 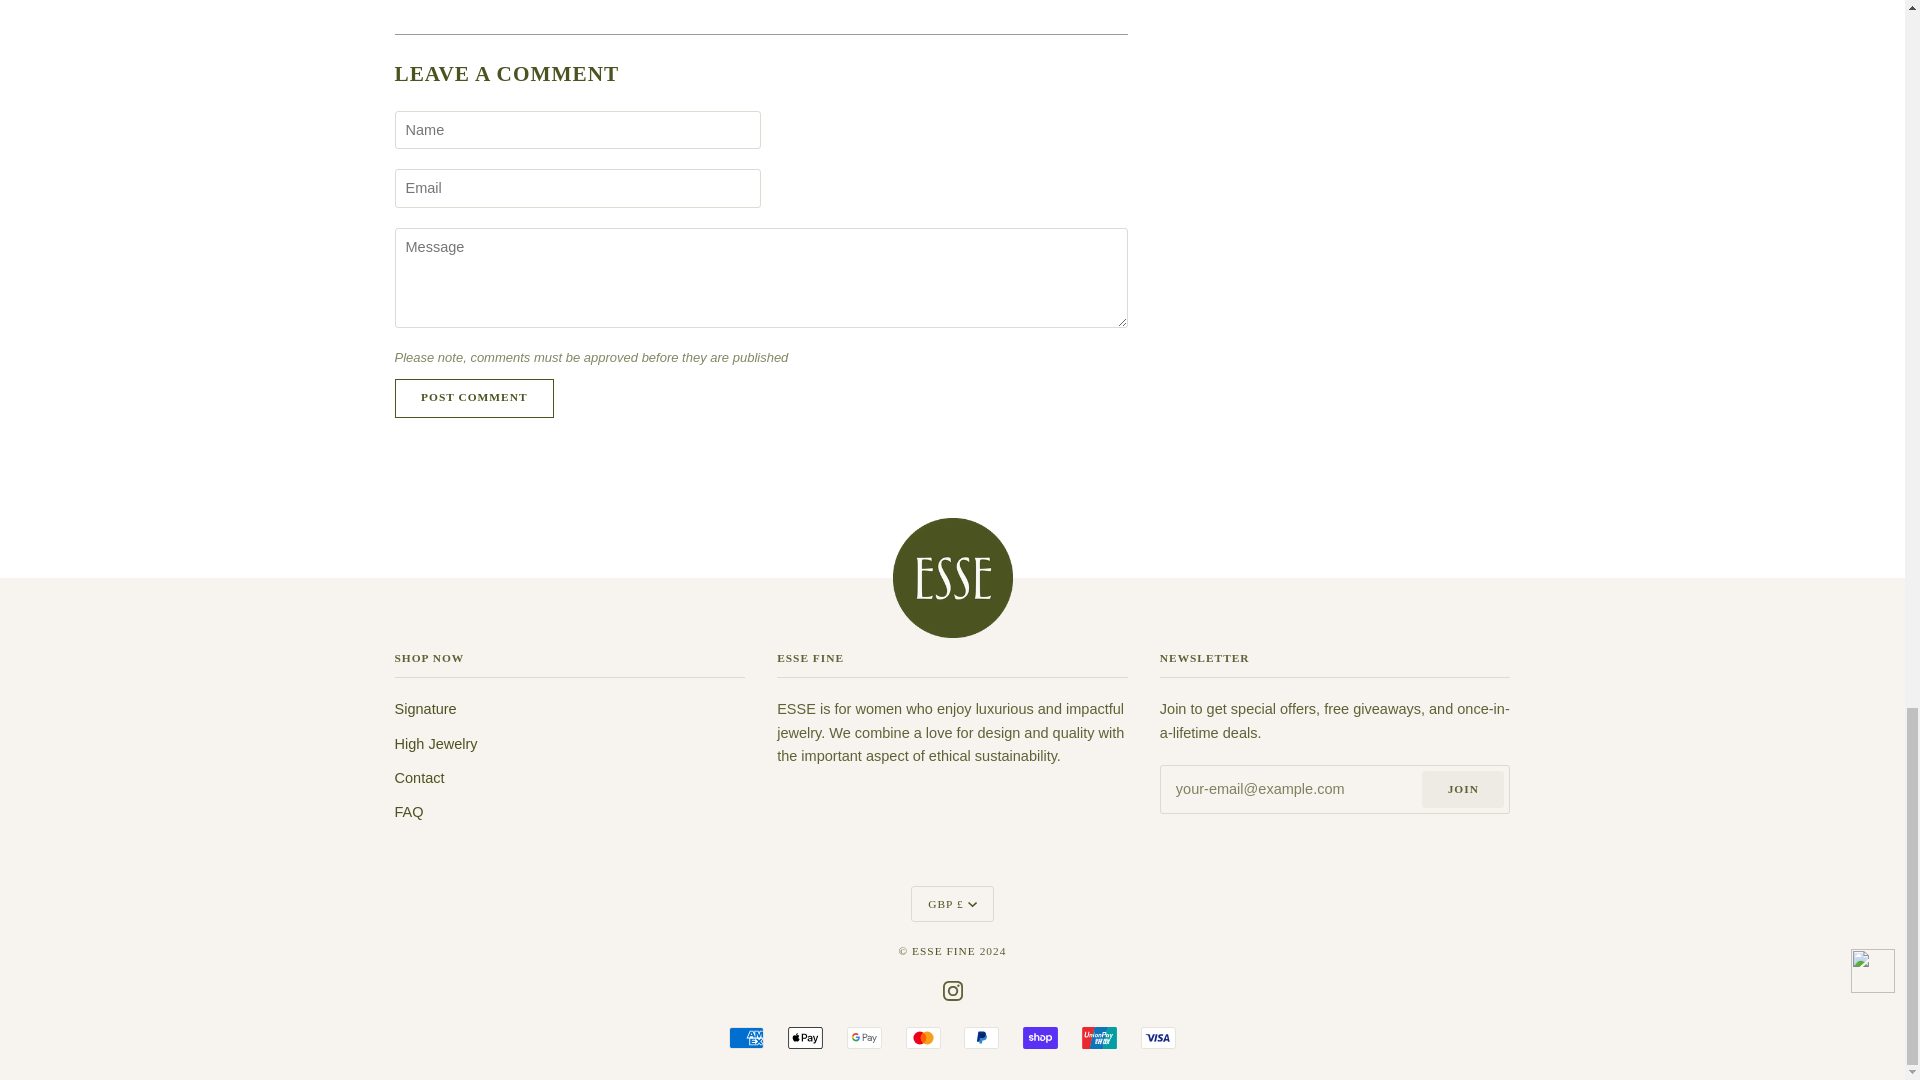 I want to click on AMERICAN EXPRESS, so click(x=746, y=1038).